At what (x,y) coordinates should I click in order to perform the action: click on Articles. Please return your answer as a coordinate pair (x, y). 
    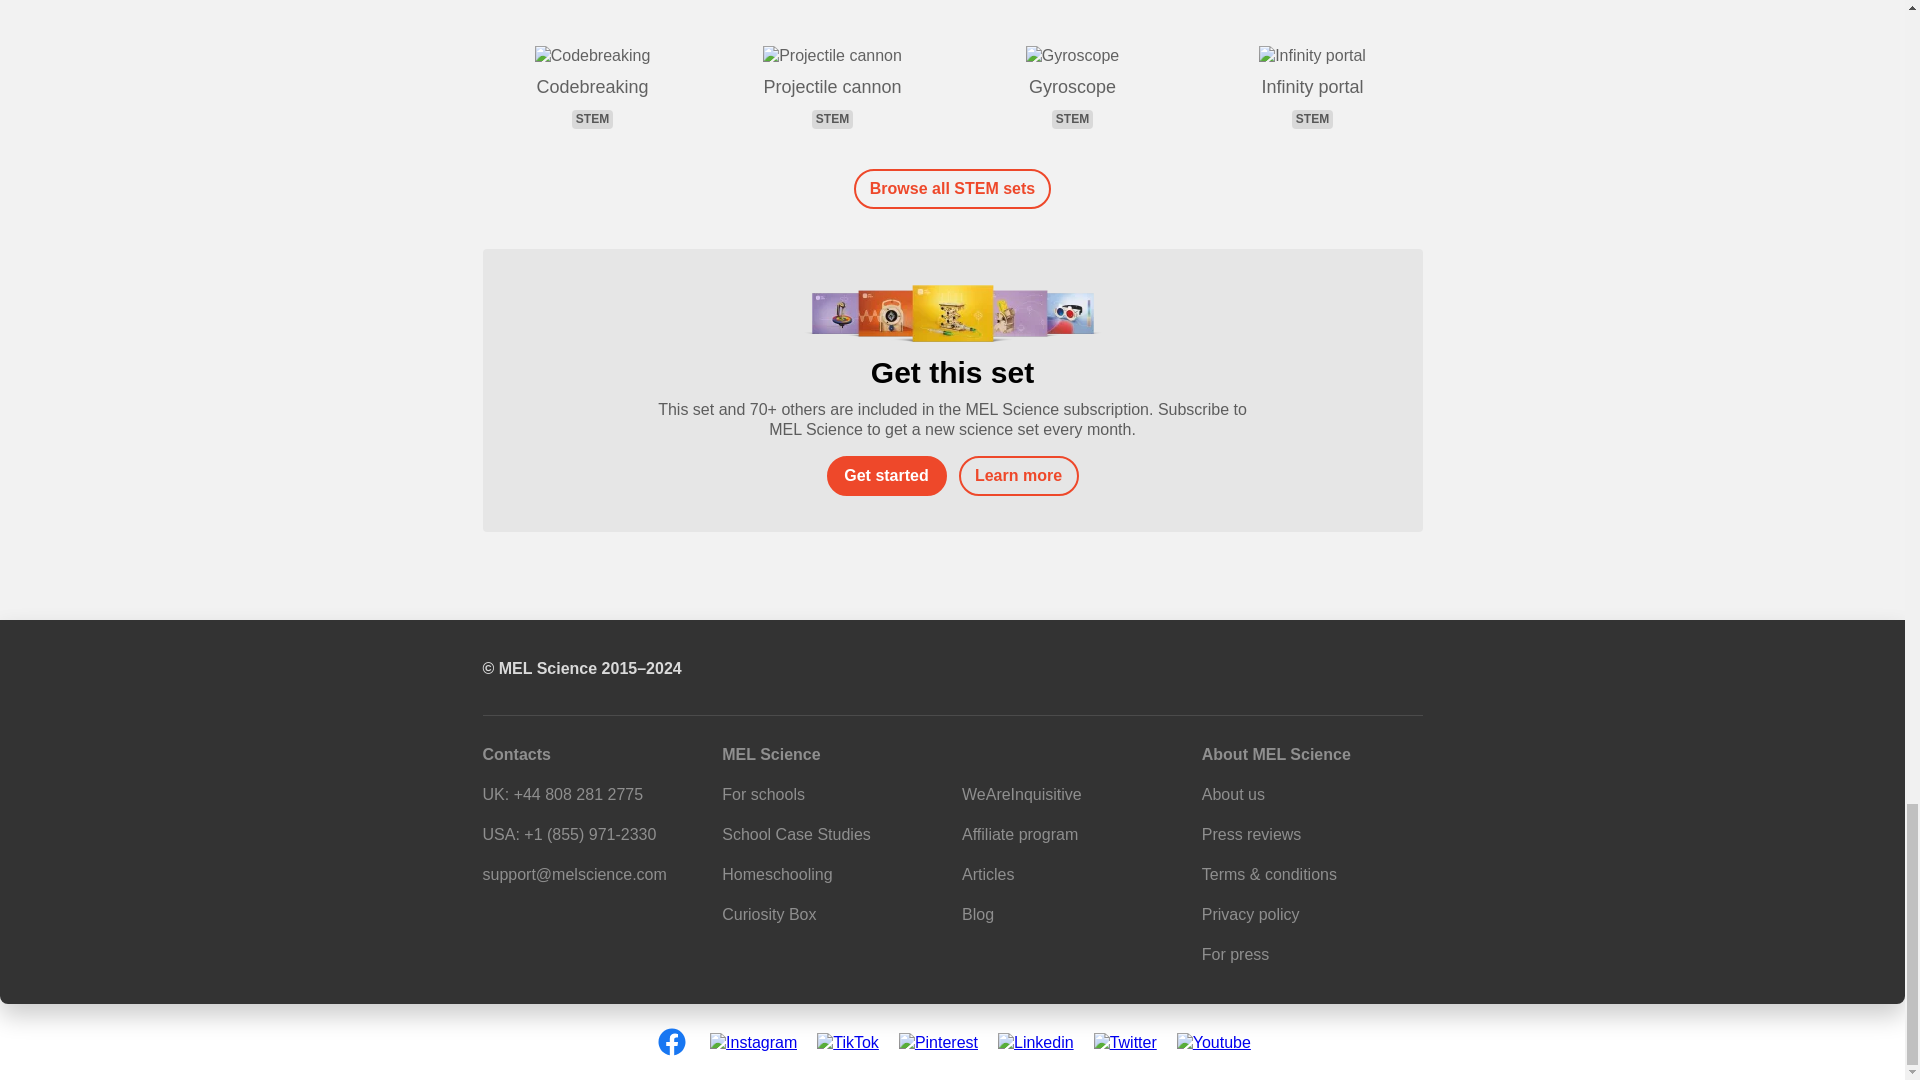
    Looking at the image, I should click on (1312, 88).